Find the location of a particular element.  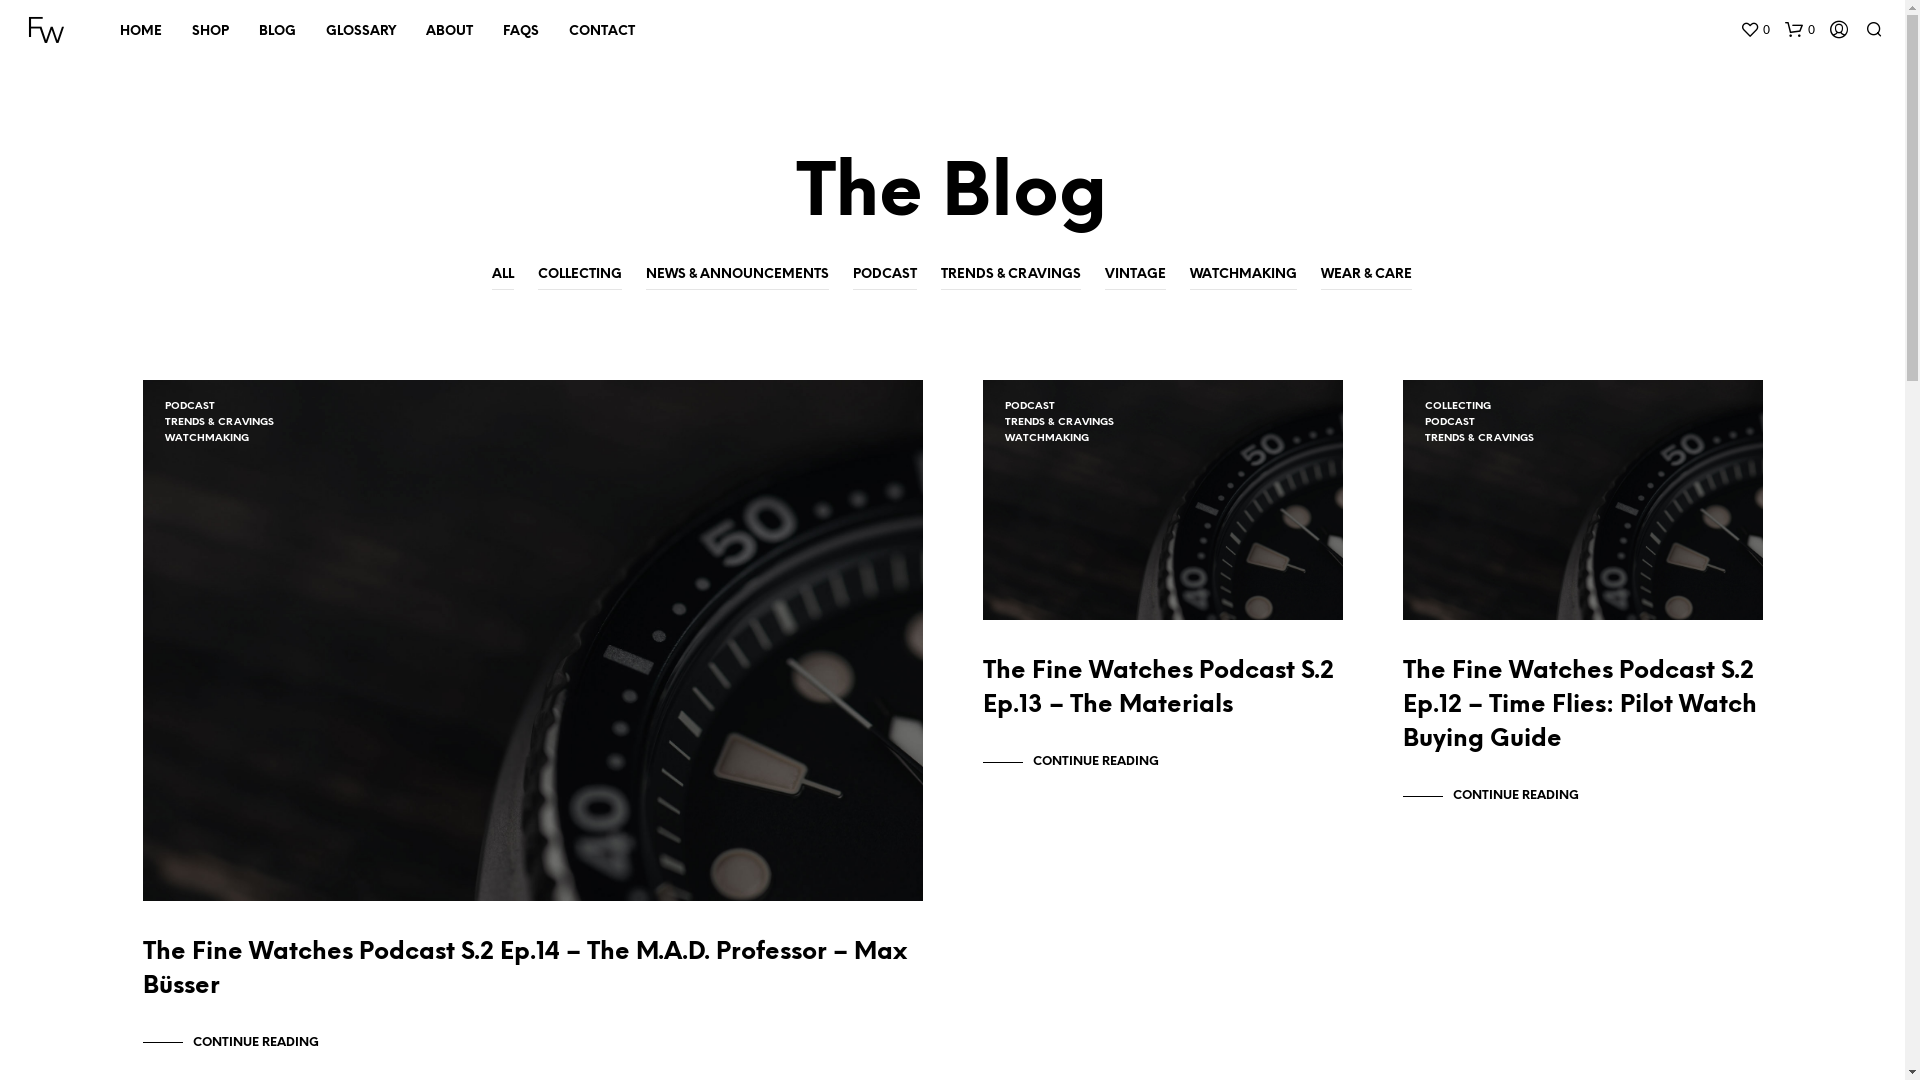

FAQS is located at coordinates (521, 32).